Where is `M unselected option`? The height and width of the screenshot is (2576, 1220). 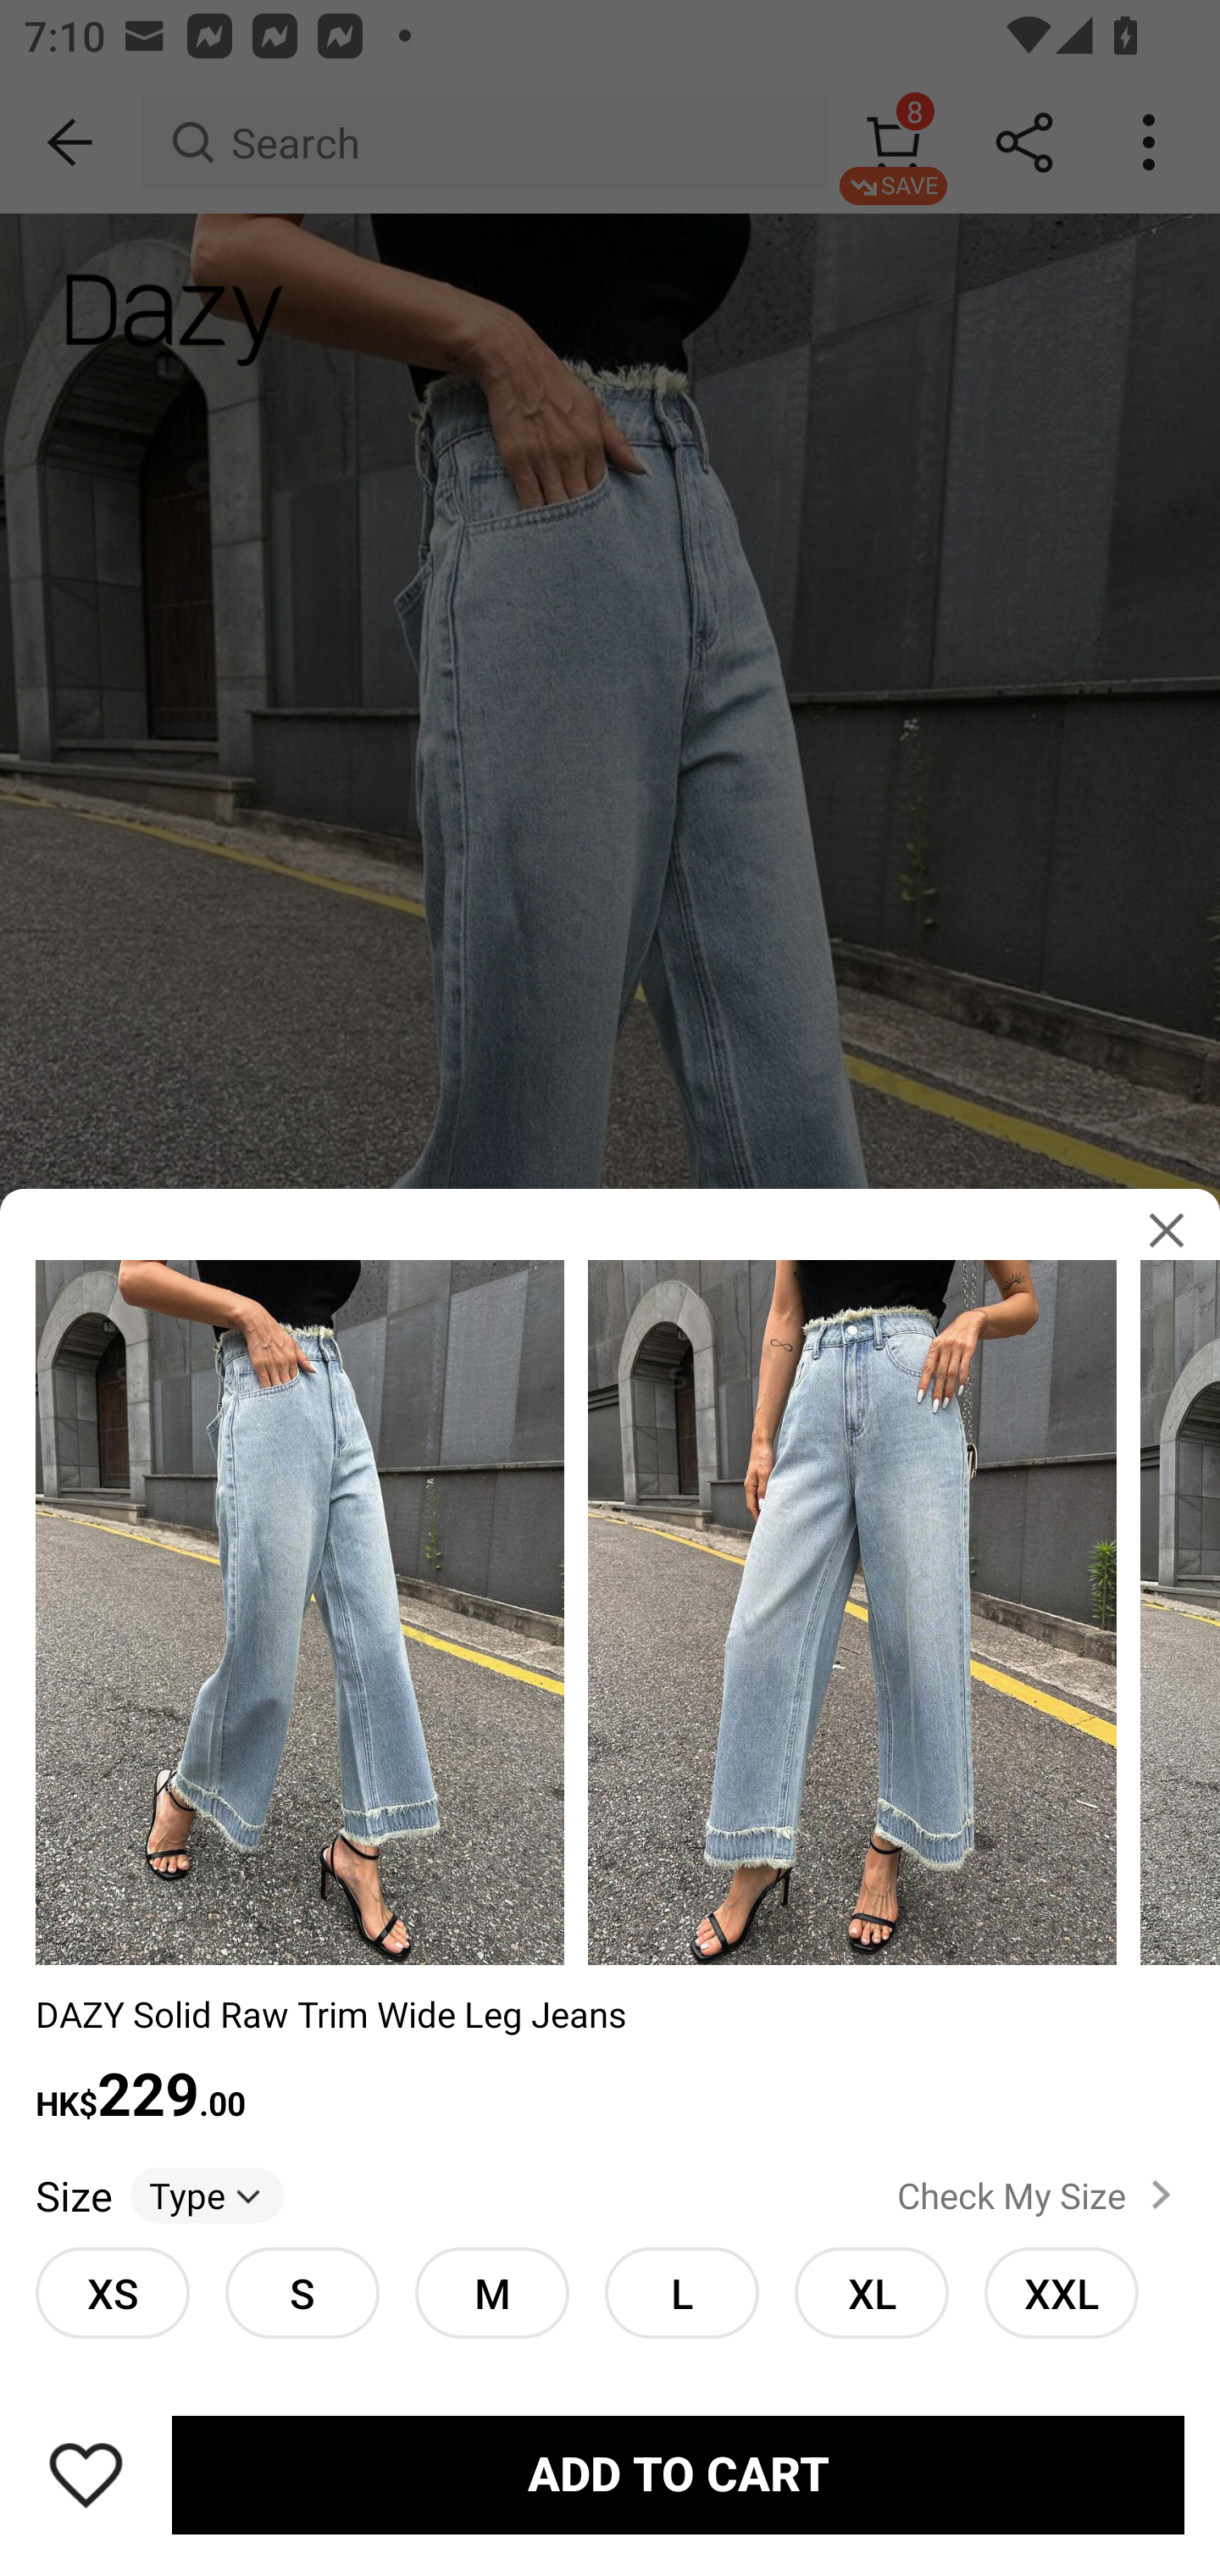 M unselected option is located at coordinates (491, 2292).